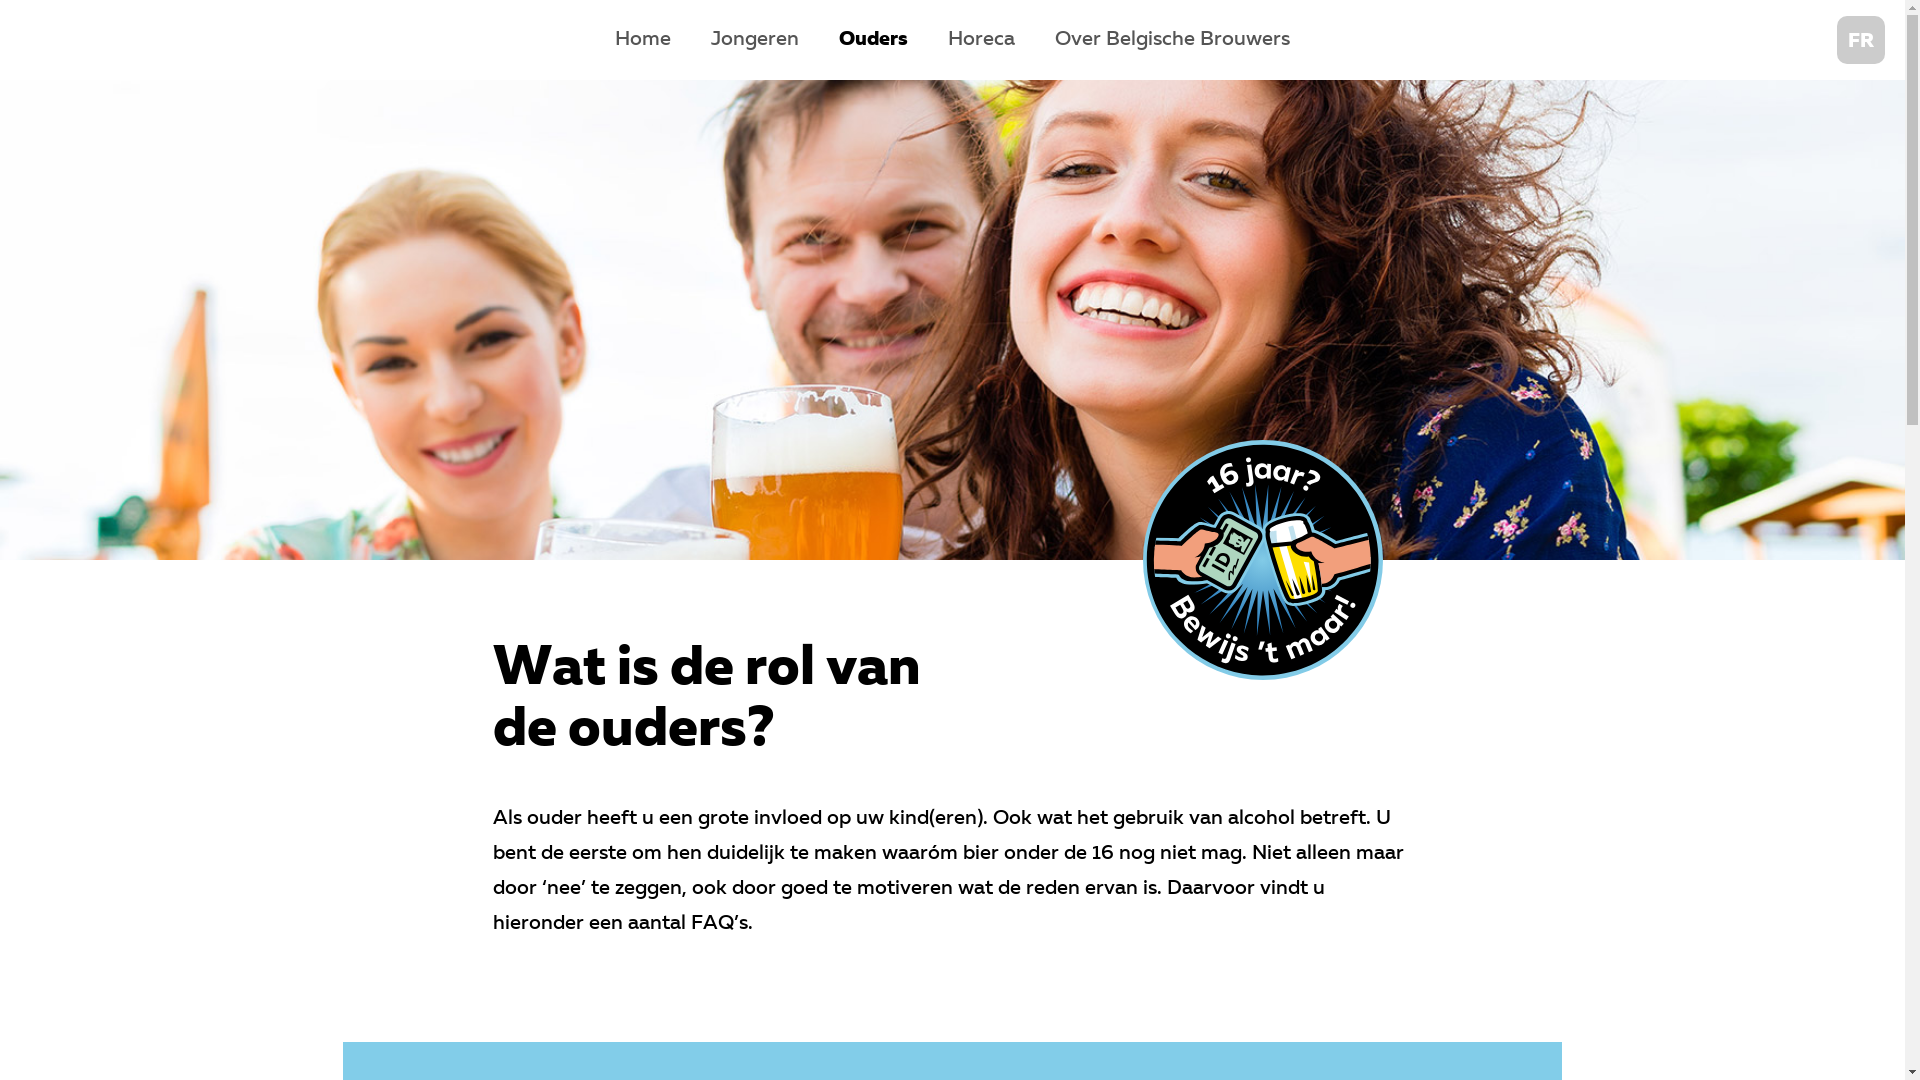  What do you see at coordinates (1861, 40) in the screenshot?
I see `FR` at bounding box center [1861, 40].